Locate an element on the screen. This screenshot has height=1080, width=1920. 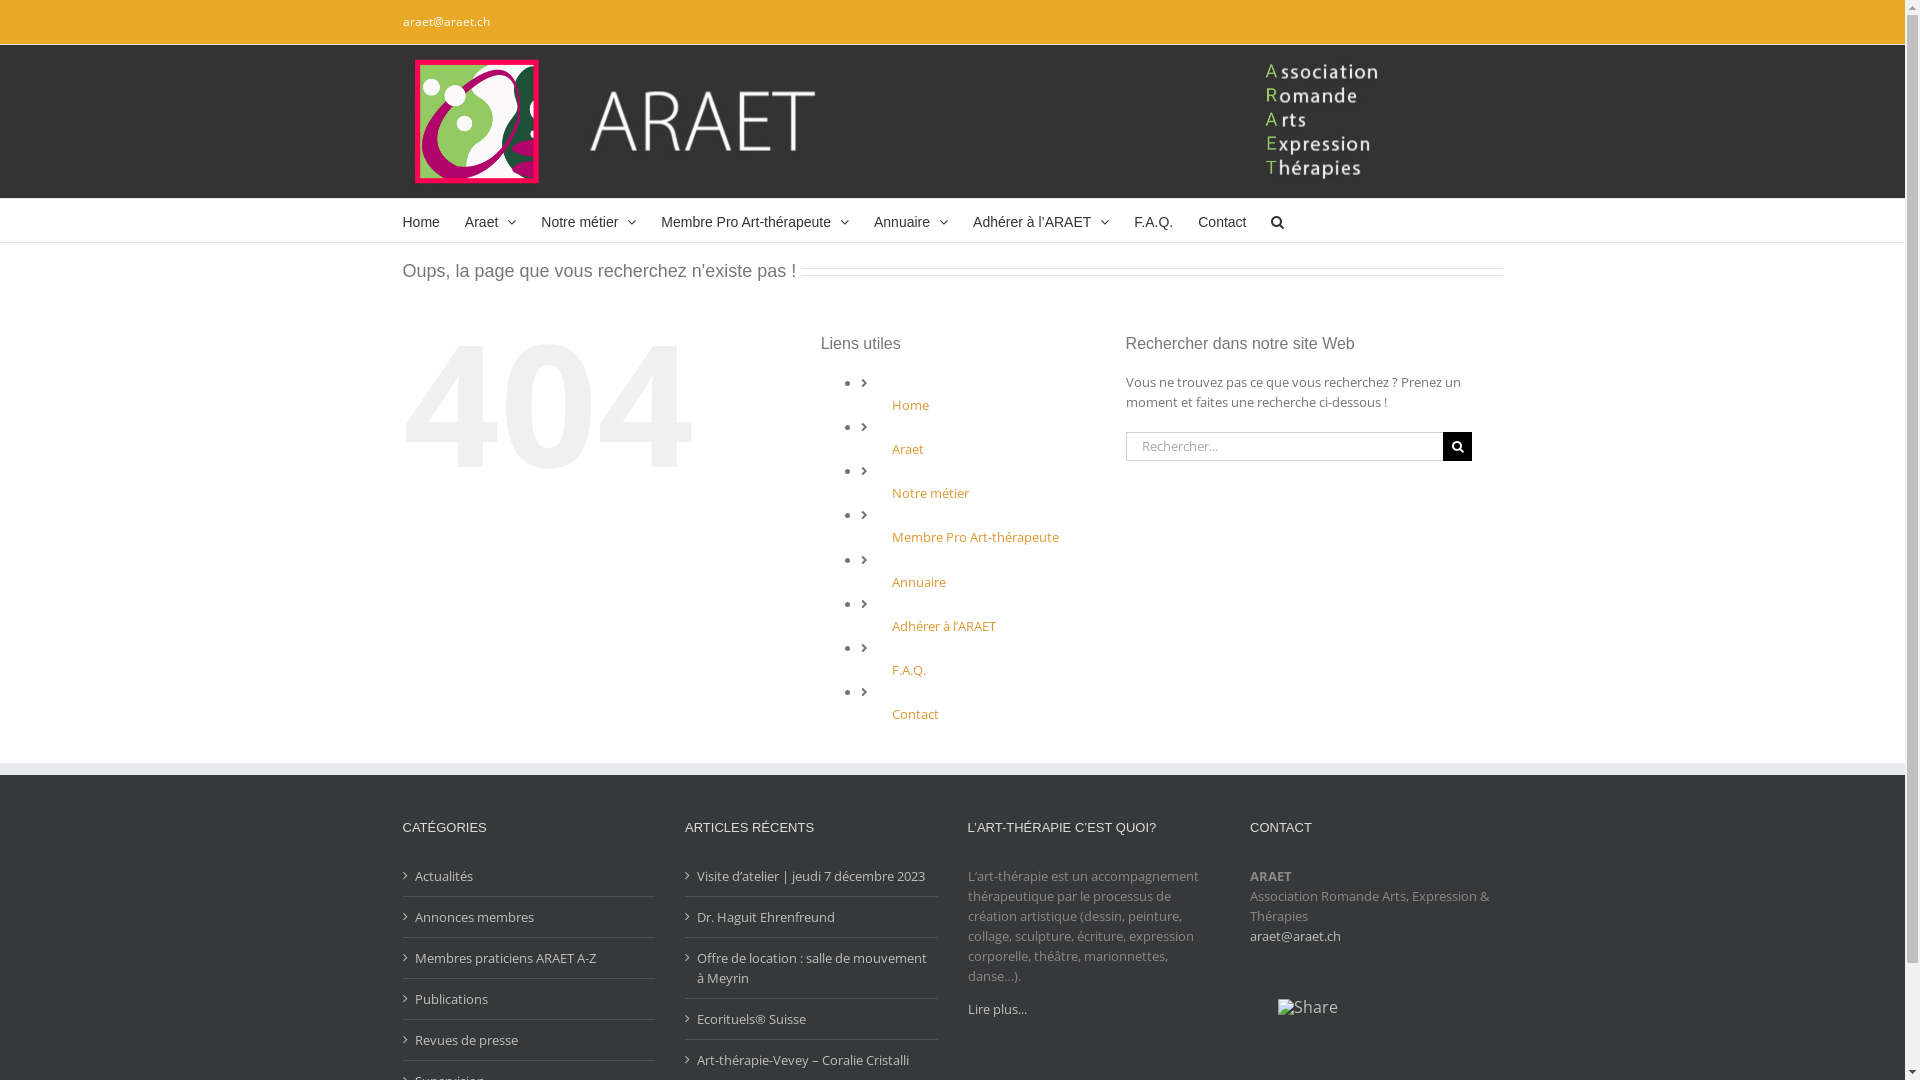
Annonces membres is located at coordinates (530, 917).